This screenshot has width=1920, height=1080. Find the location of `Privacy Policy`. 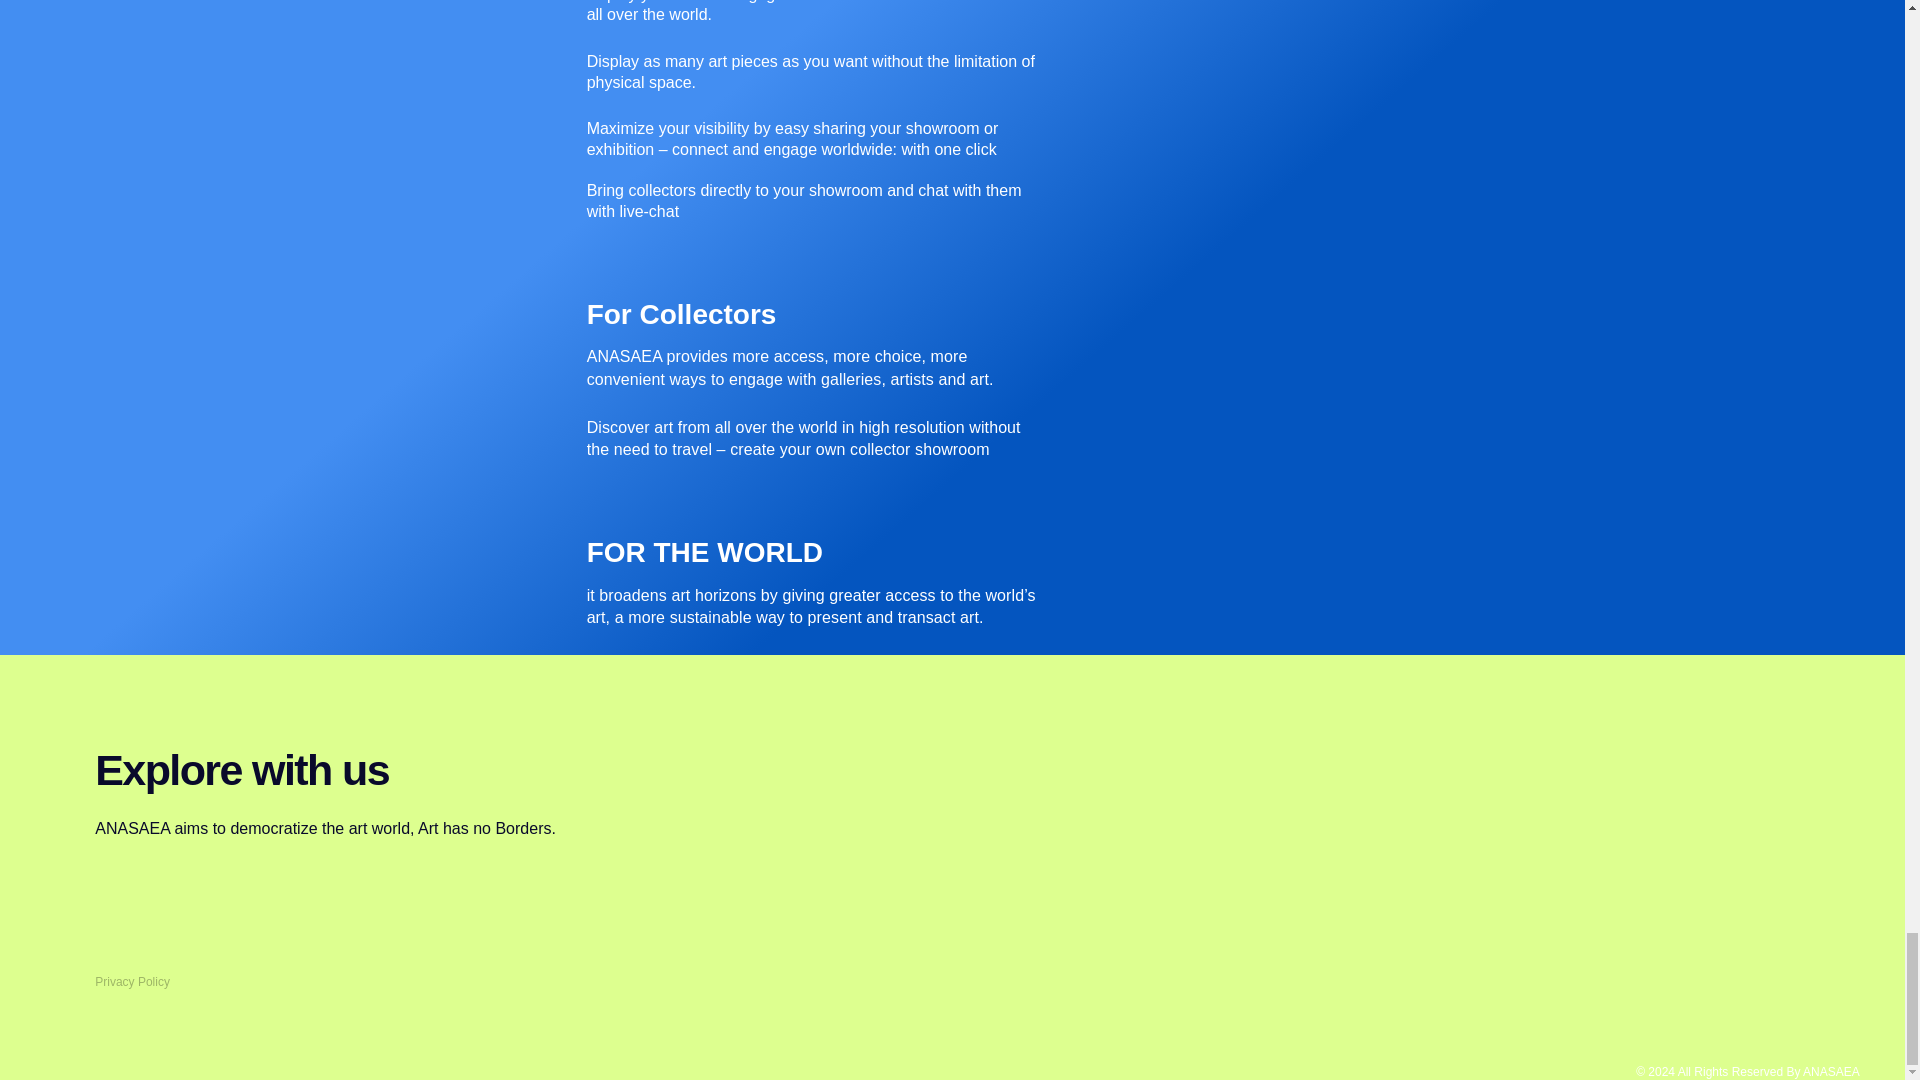

Privacy Policy is located at coordinates (132, 982).